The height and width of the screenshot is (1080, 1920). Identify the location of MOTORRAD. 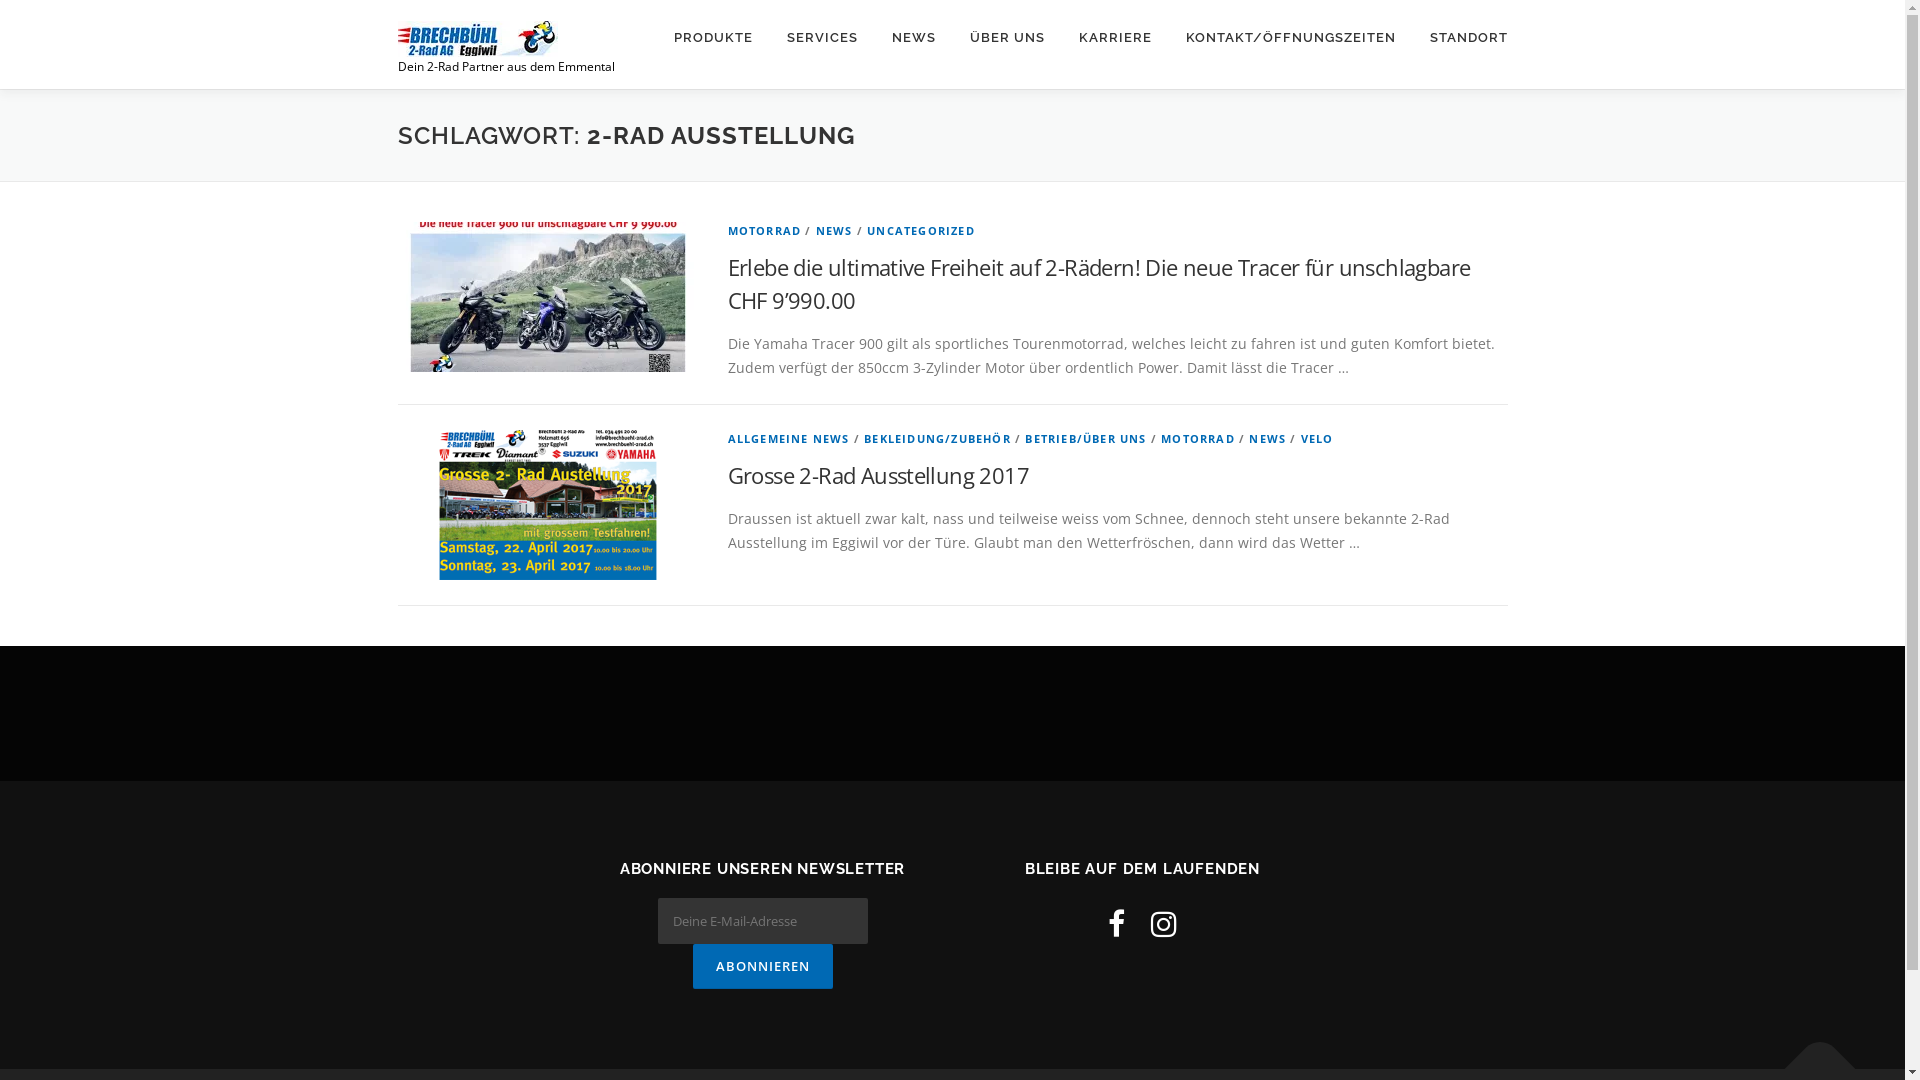
(765, 230).